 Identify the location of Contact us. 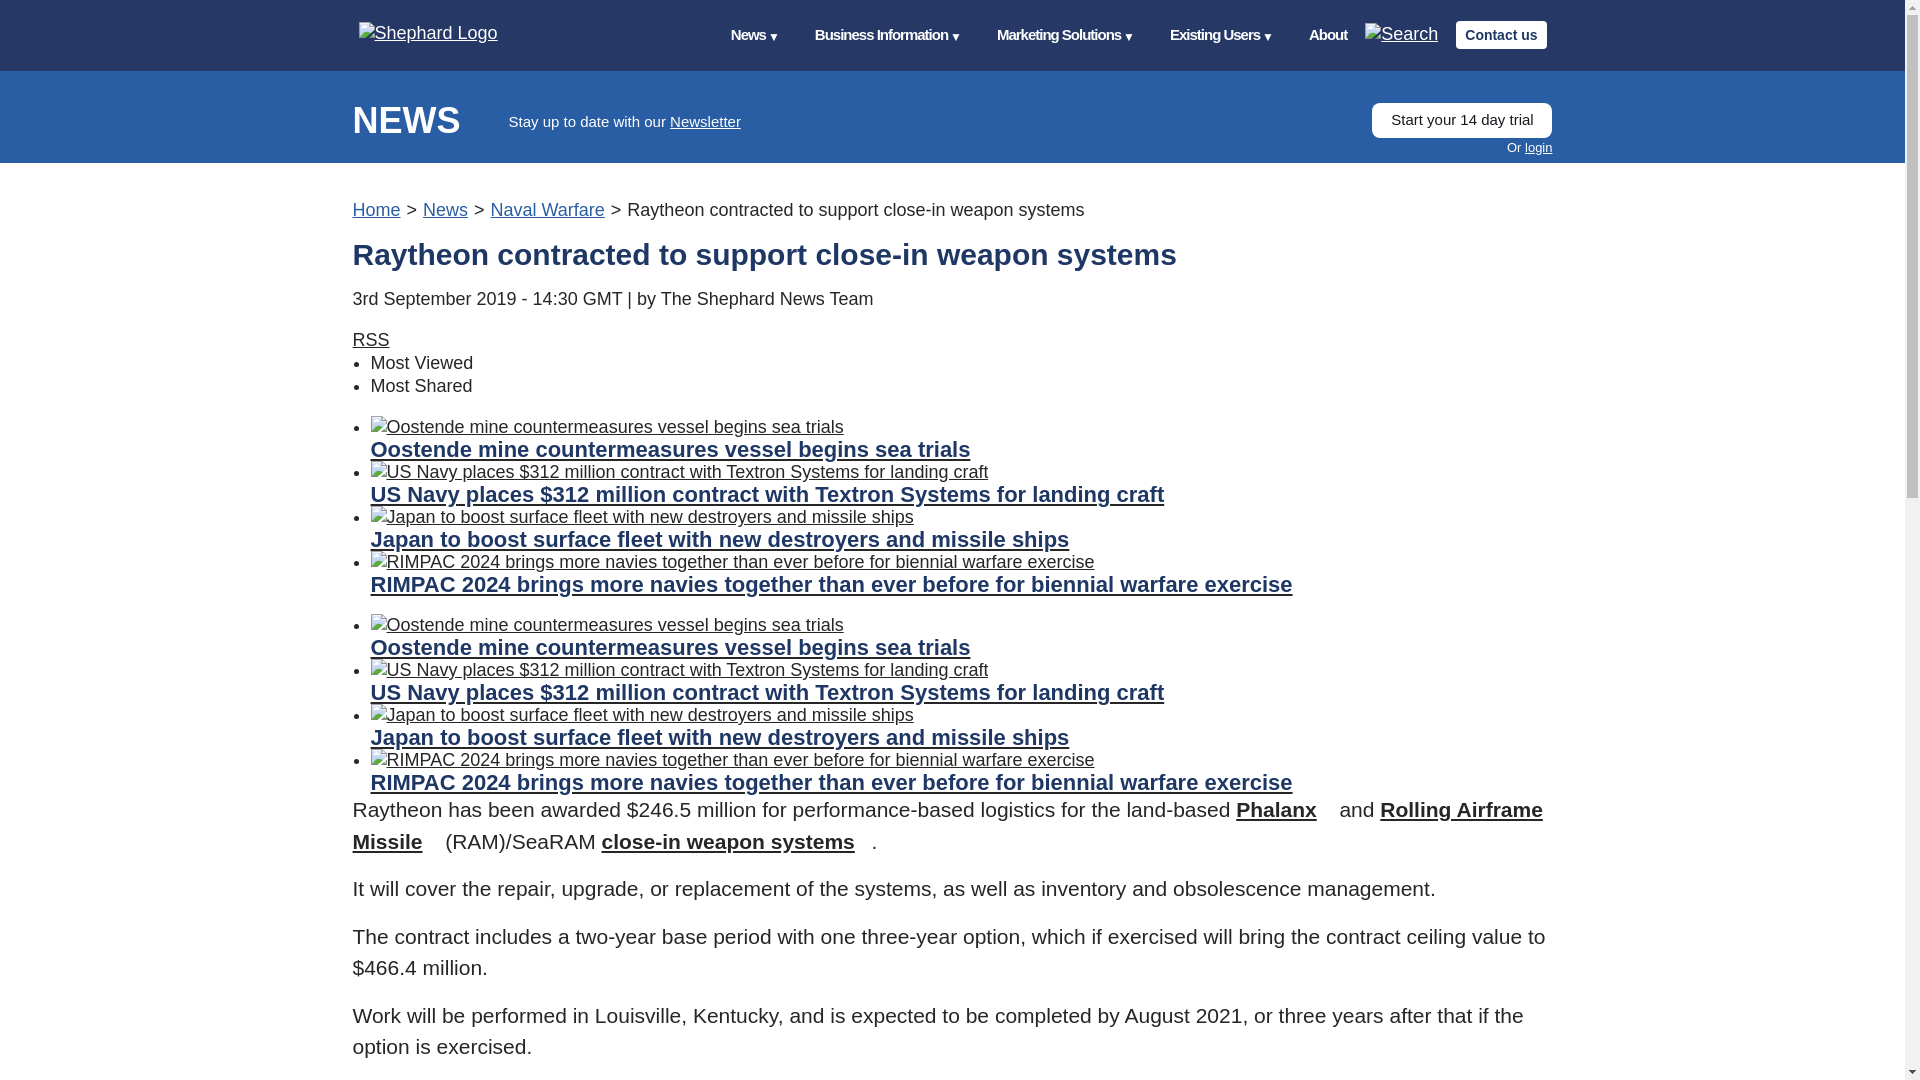
(1500, 34).